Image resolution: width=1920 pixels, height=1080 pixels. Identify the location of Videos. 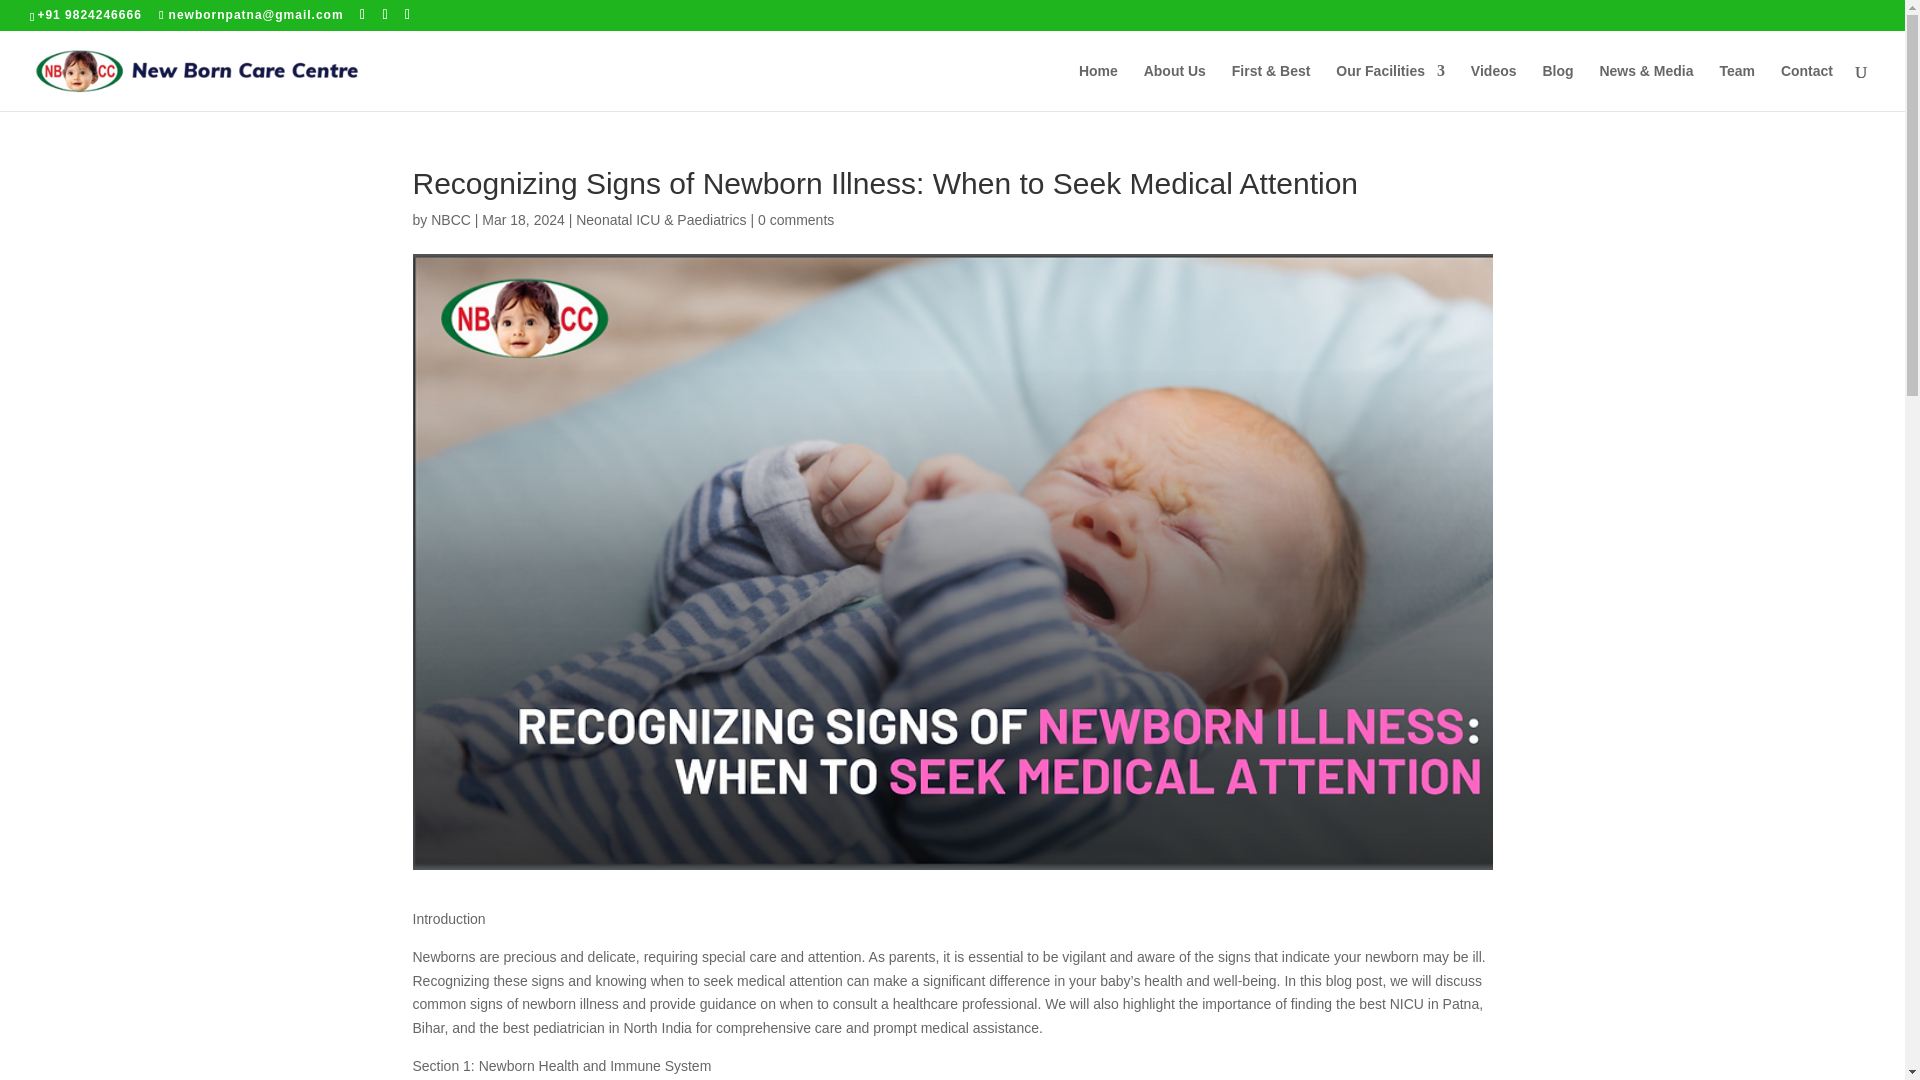
(1493, 87).